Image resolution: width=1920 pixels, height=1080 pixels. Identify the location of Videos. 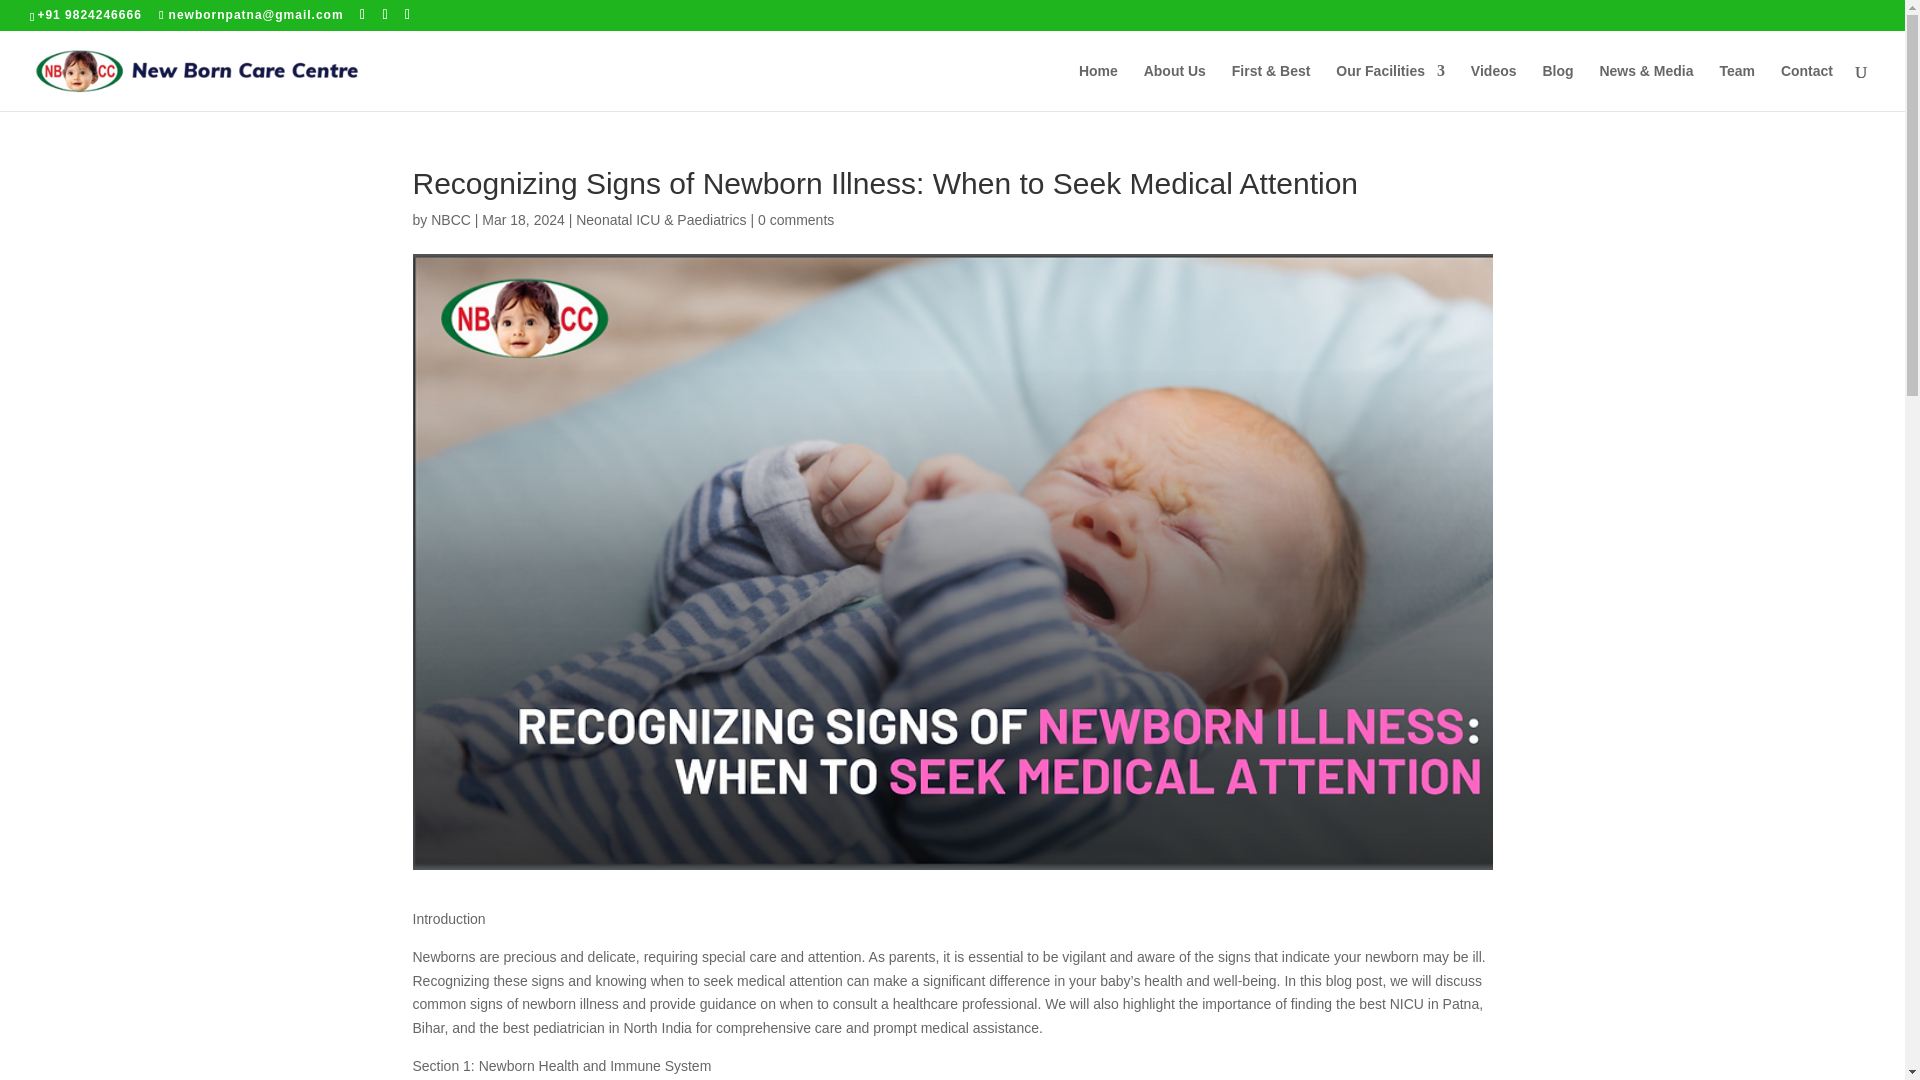
(1493, 87).